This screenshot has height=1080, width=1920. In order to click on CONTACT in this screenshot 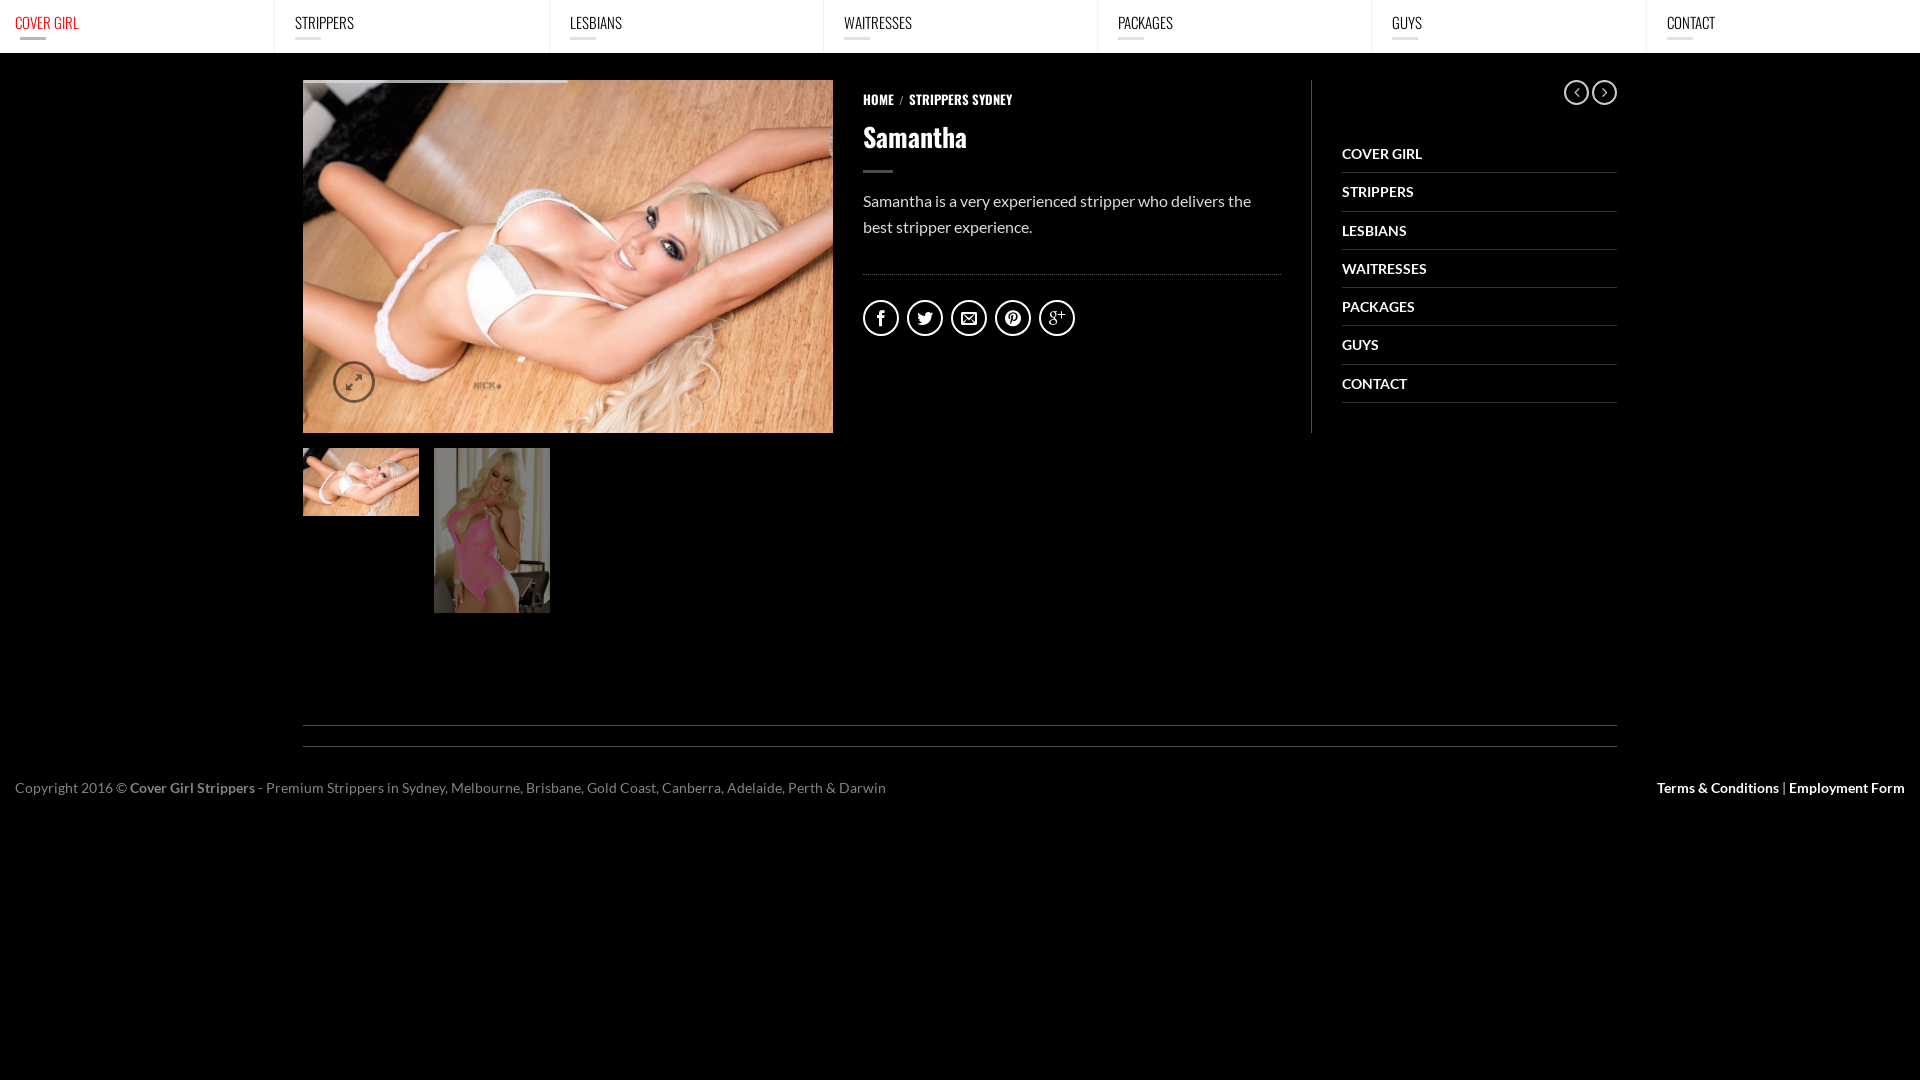, I will do `click(1480, 384)`.